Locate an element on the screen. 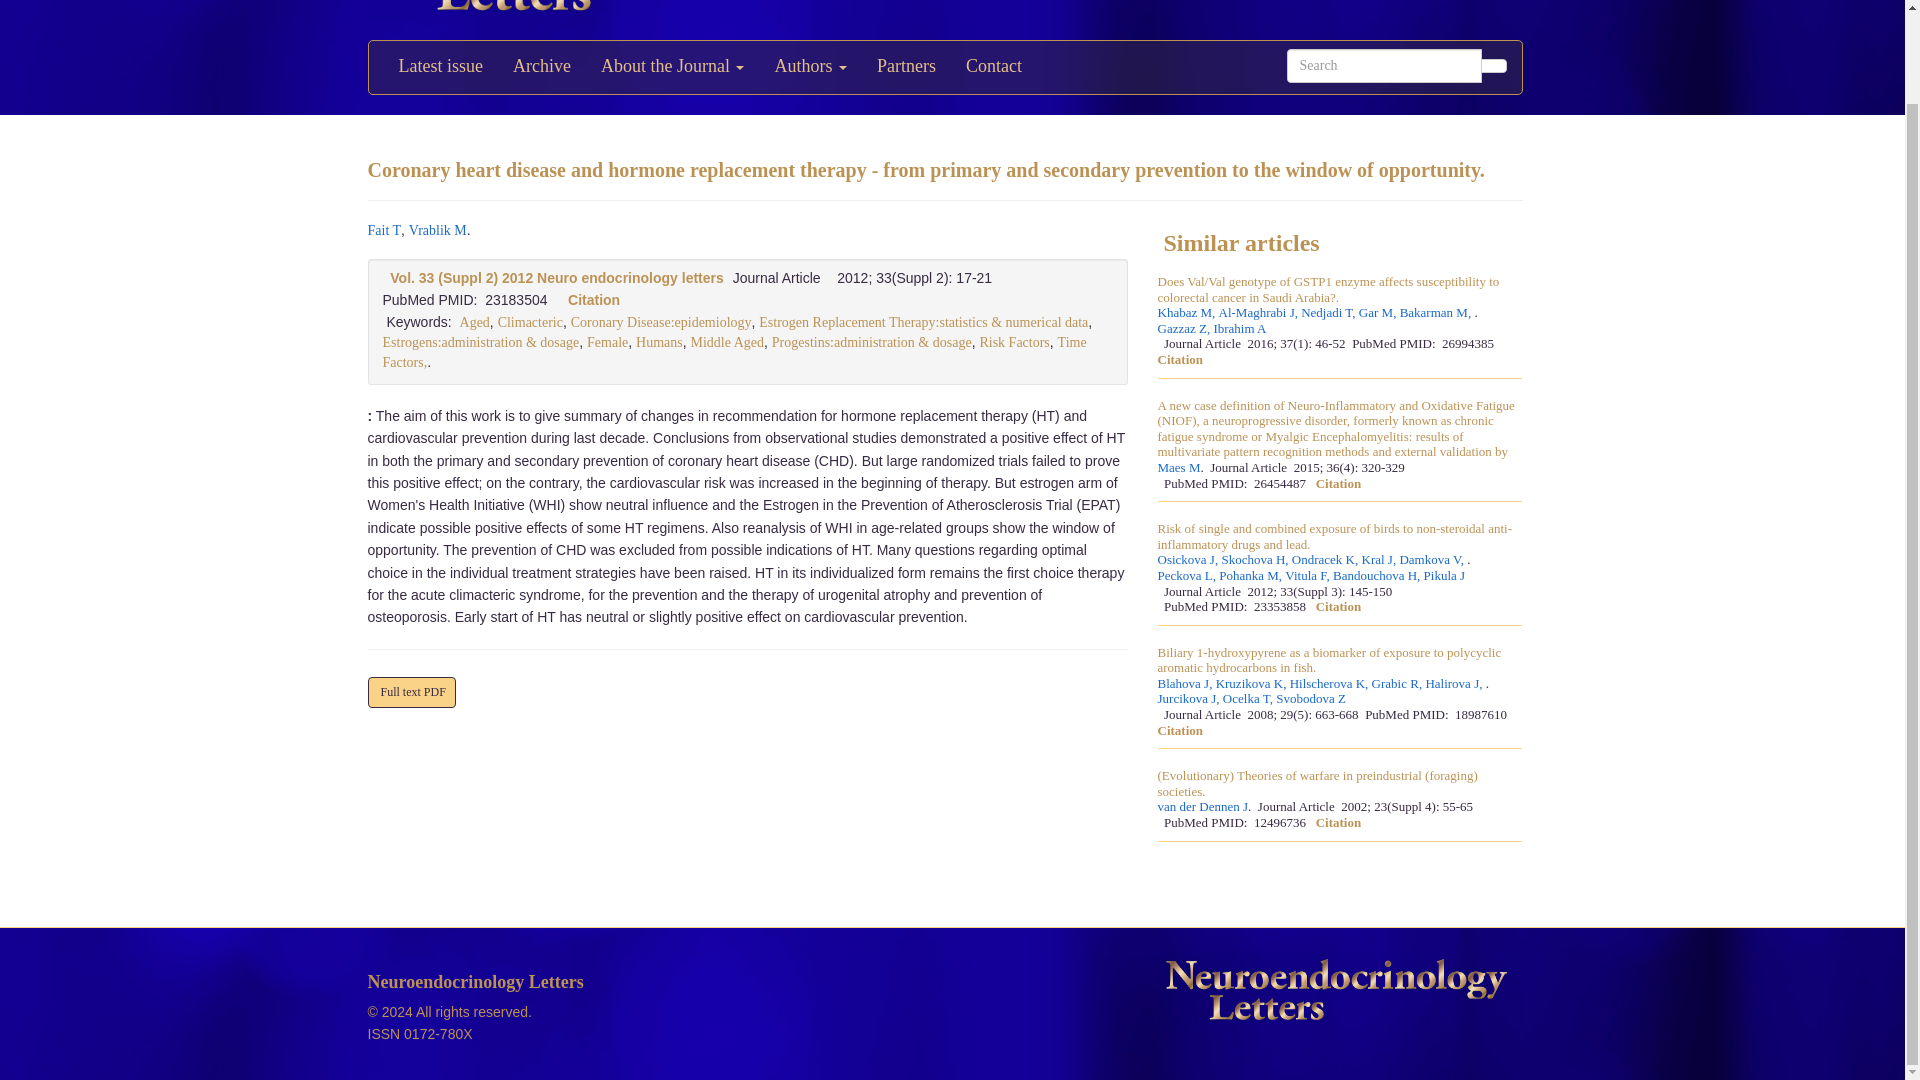   Full text PDF is located at coordinates (412, 692).